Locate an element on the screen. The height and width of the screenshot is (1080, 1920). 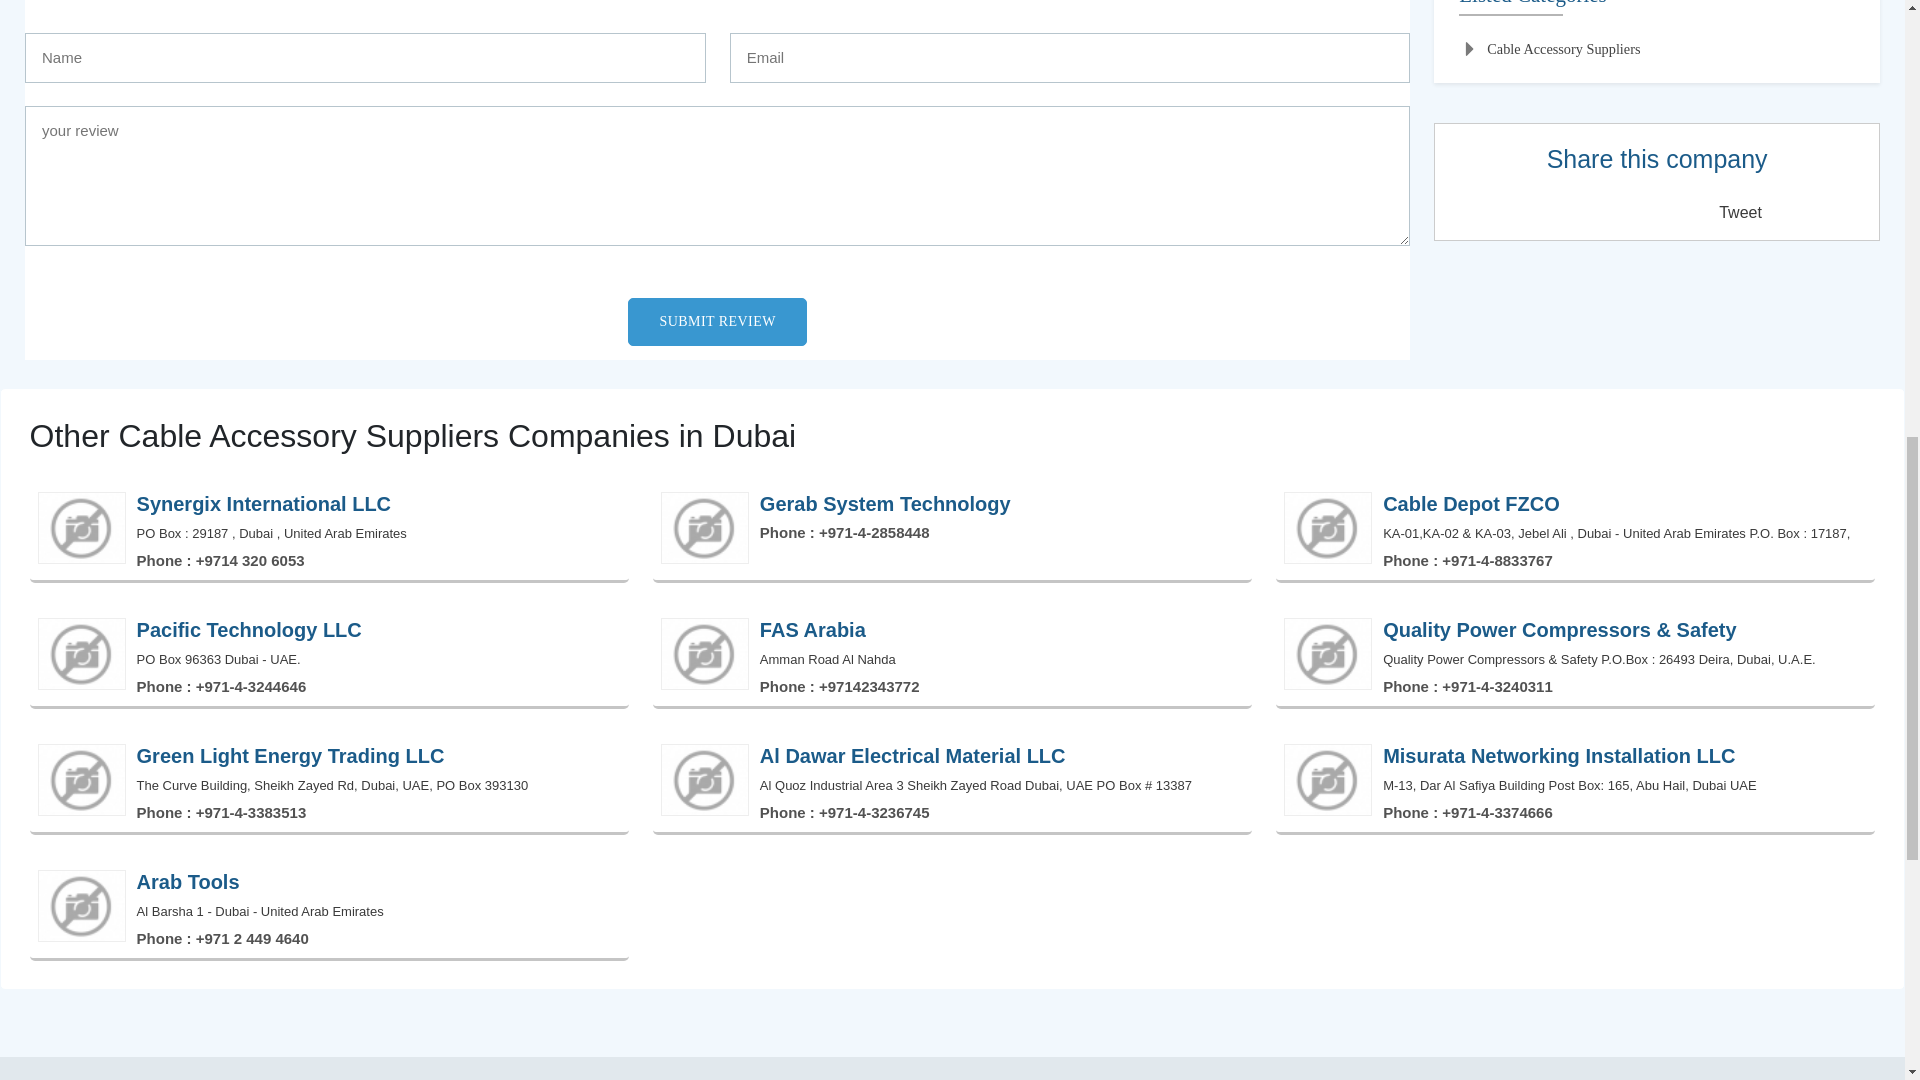
 Cable Accessory Suppliers Companies in Dubai is located at coordinates (952, 435).